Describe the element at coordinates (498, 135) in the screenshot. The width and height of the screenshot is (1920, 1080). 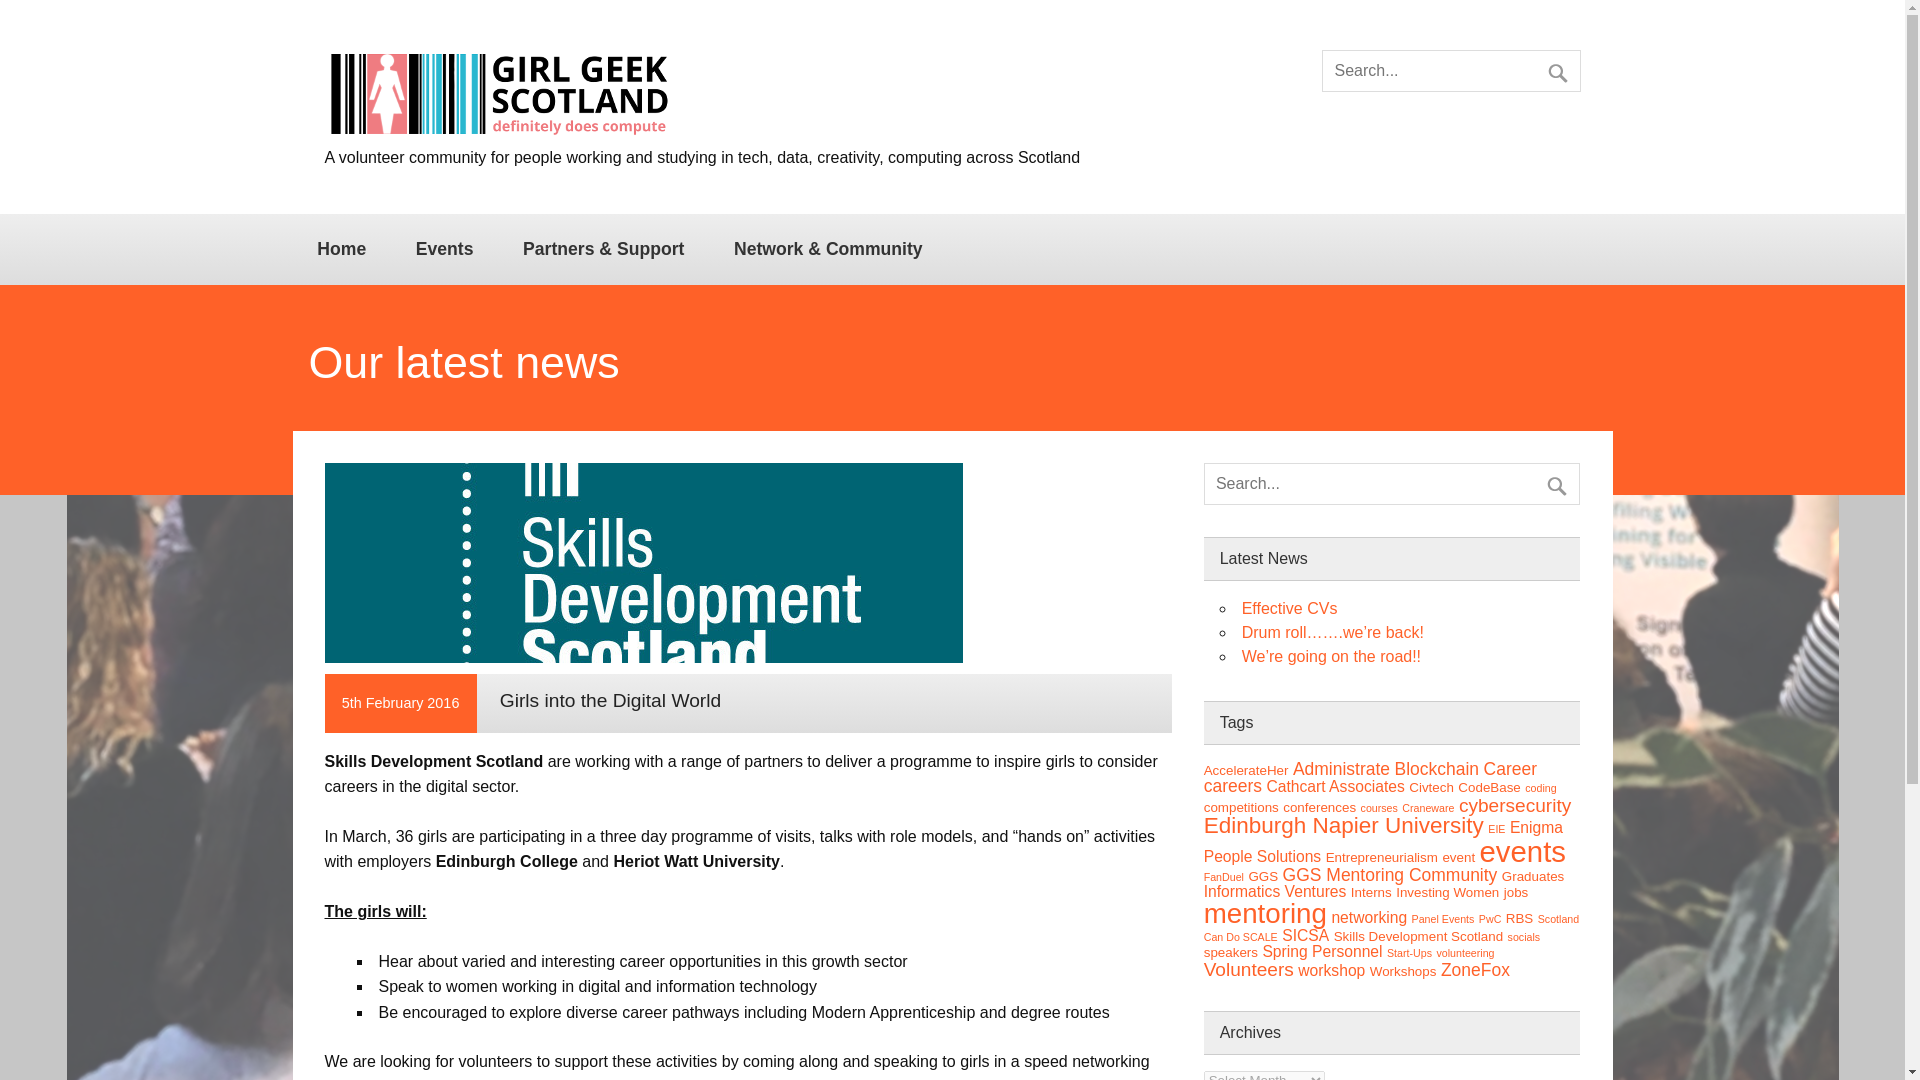
I see `Girl Geek Scotland` at that location.